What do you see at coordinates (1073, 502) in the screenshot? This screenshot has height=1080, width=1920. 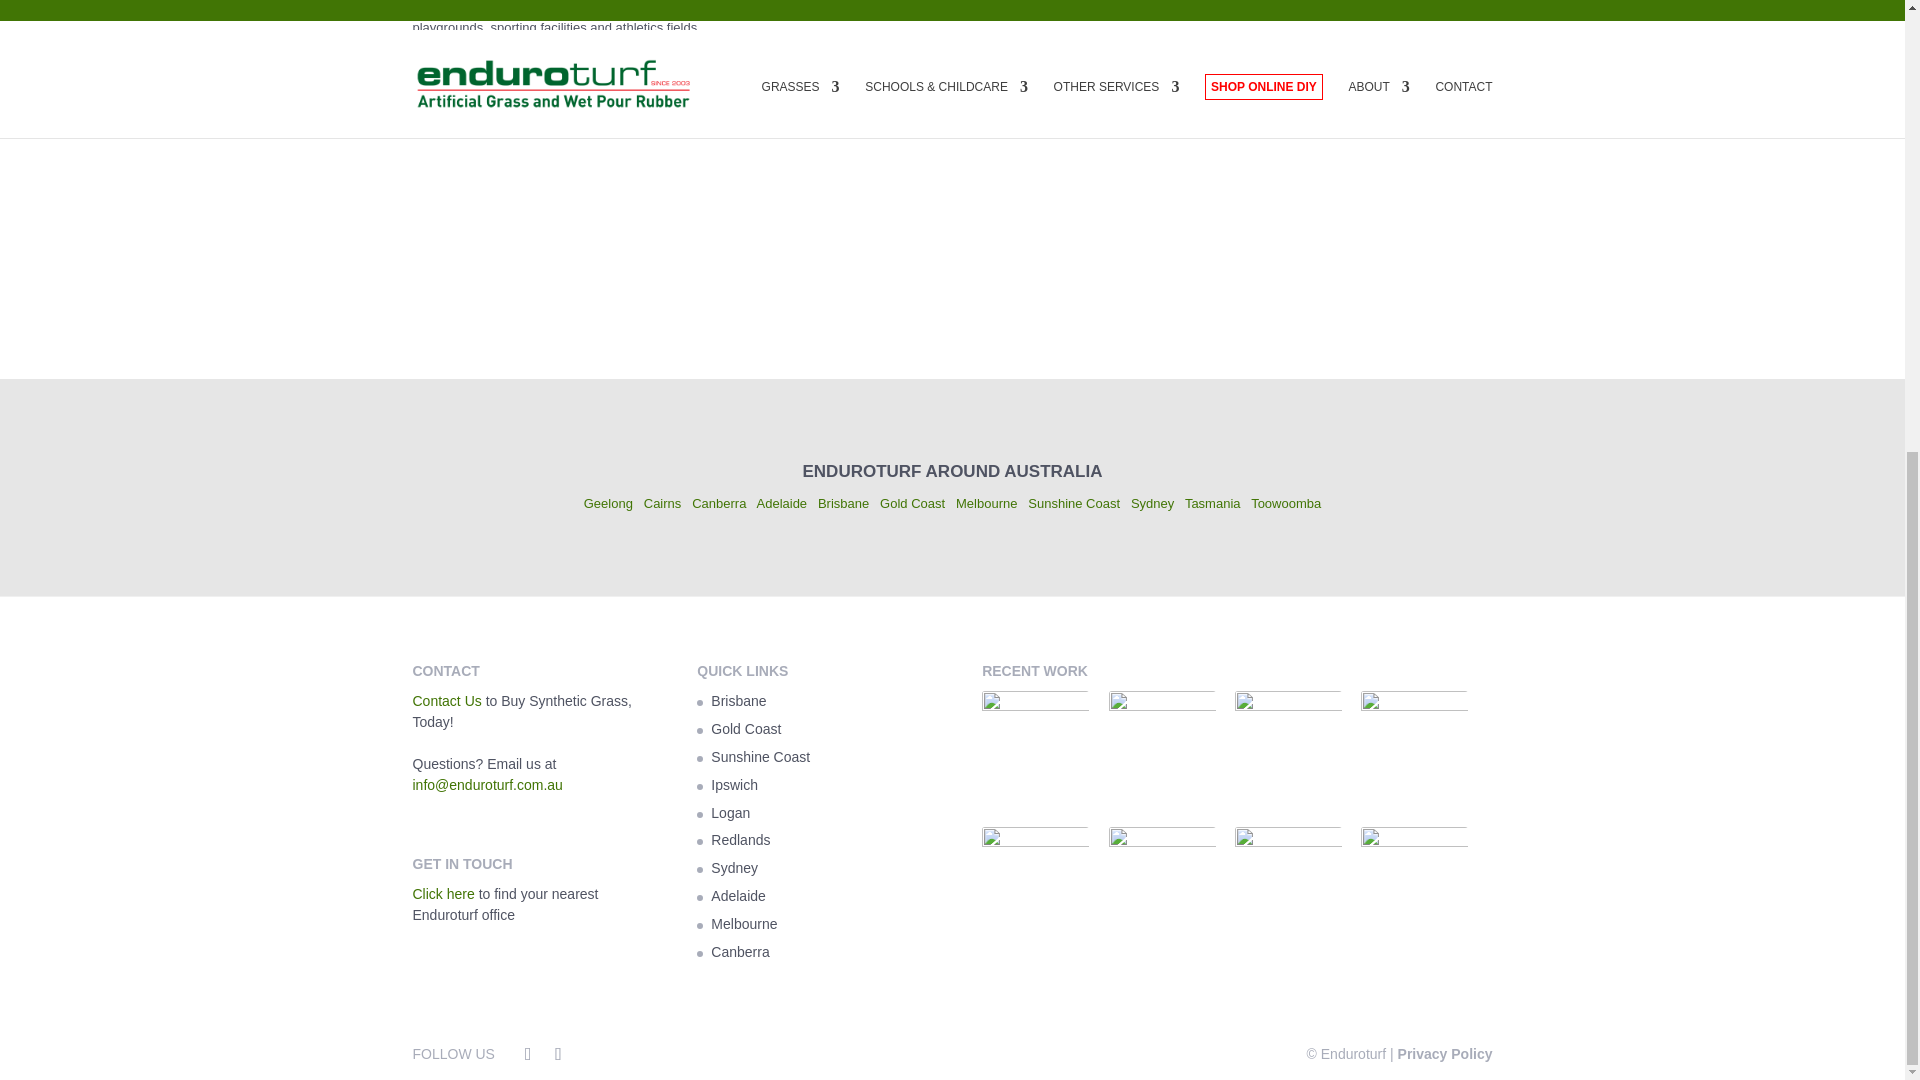 I see `Sunshine Coast` at bounding box center [1073, 502].